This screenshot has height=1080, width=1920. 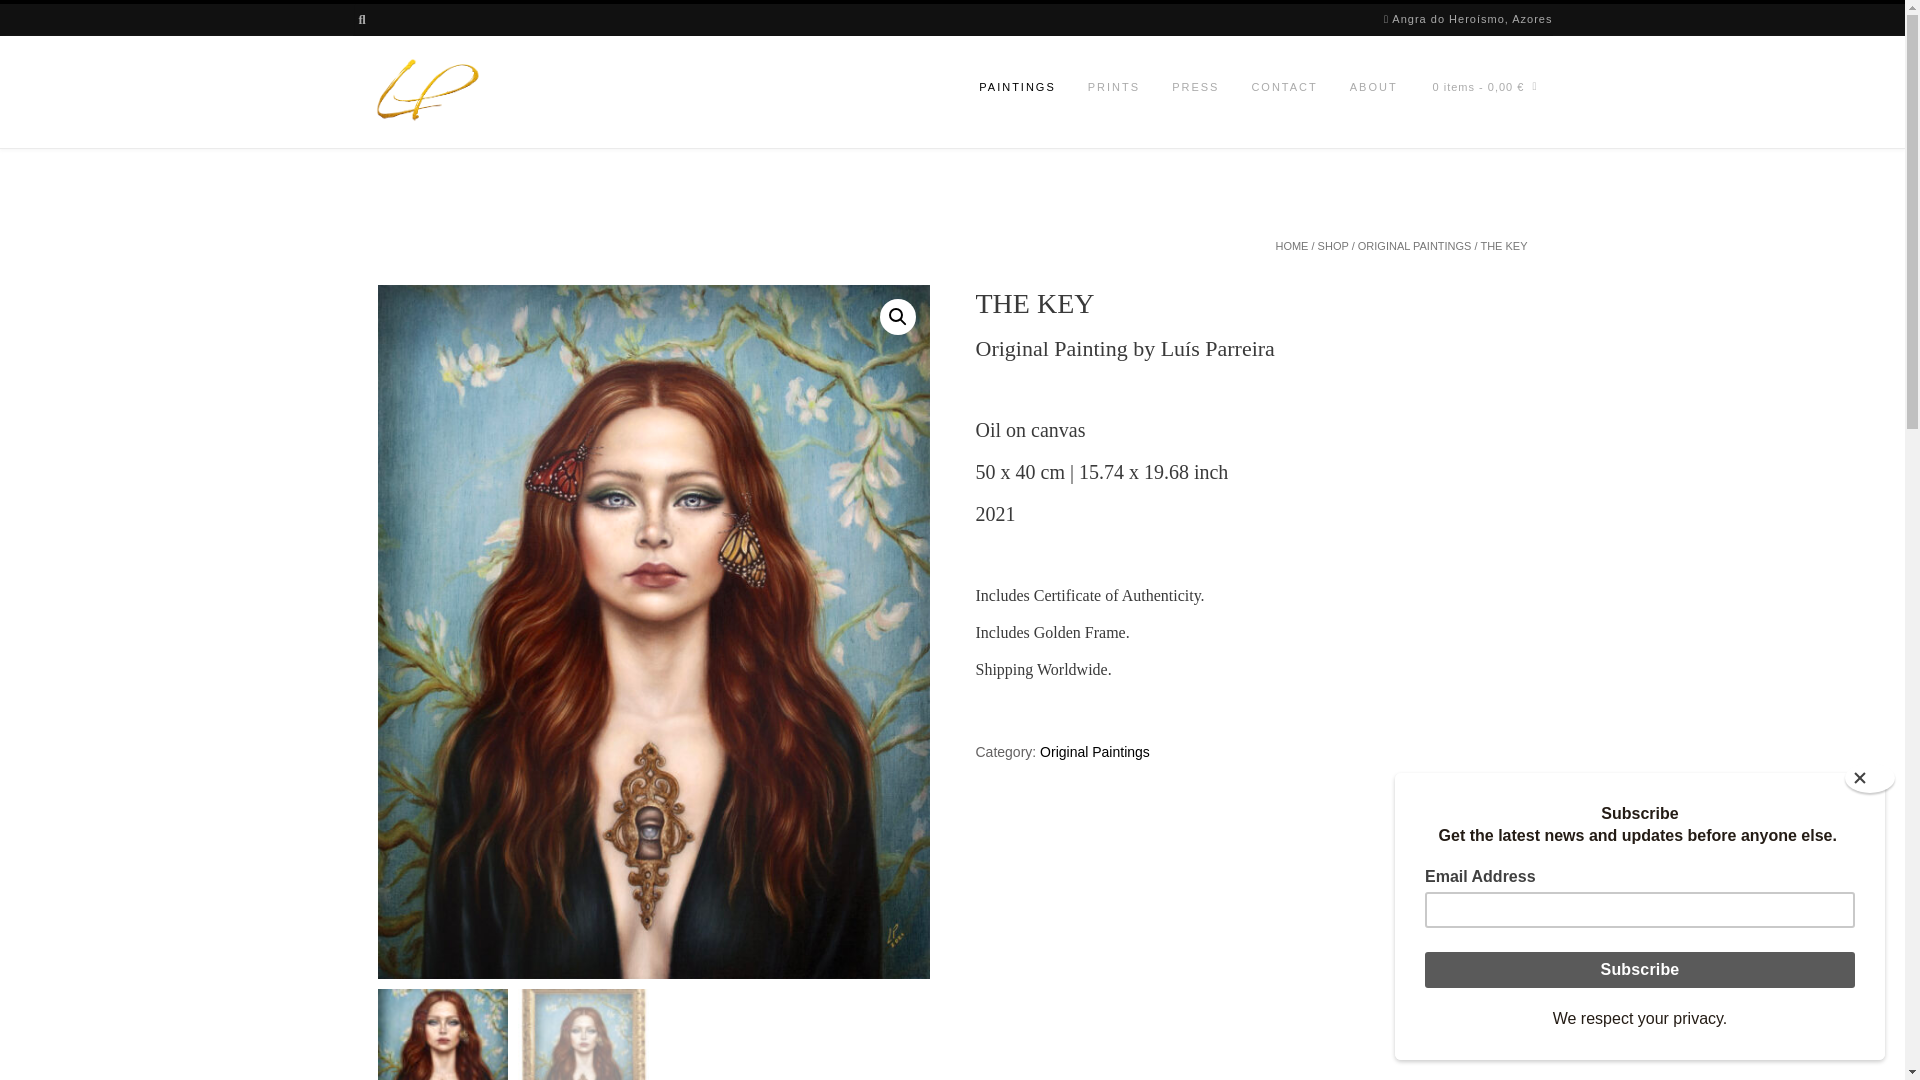 I want to click on View your shopping cart, so click(x=1486, y=88).